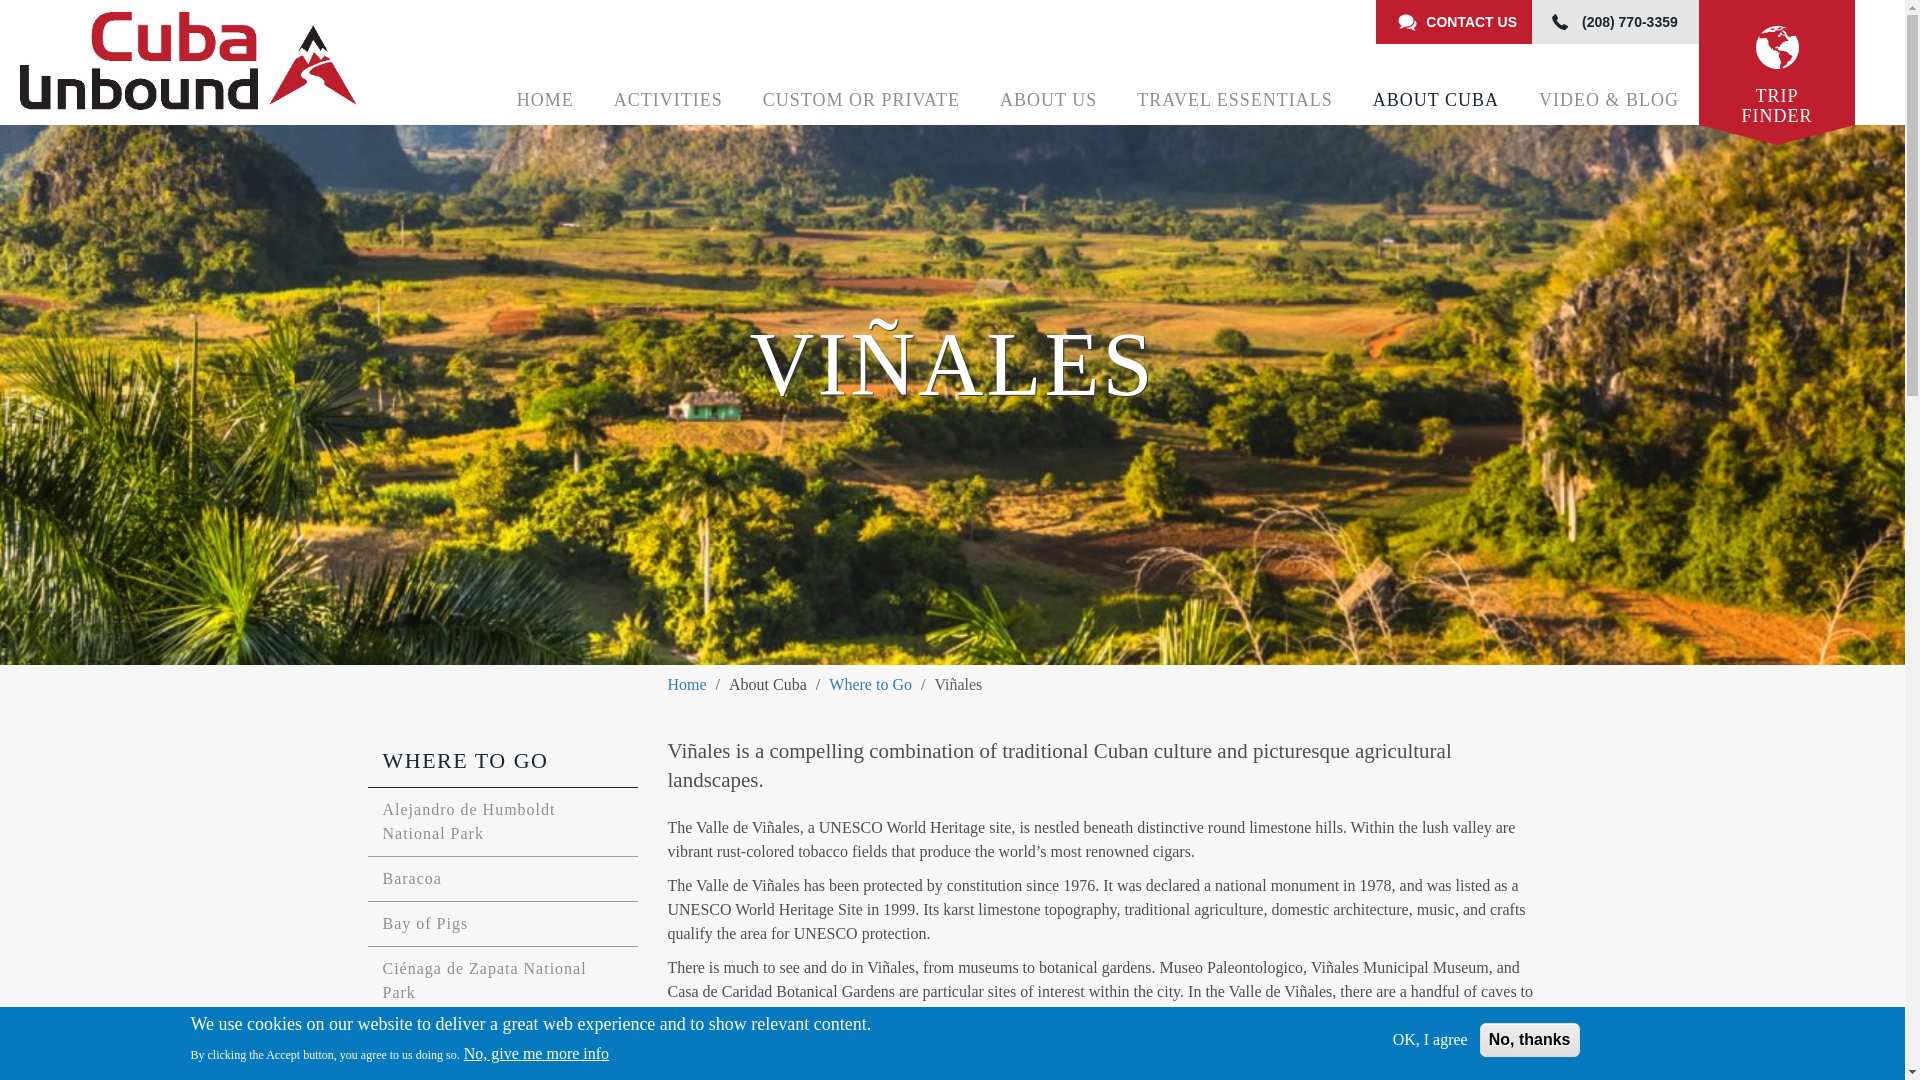  Describe the element at coordinates (1048, 100) in the screenshot. I see `ABOUT US` at that location.